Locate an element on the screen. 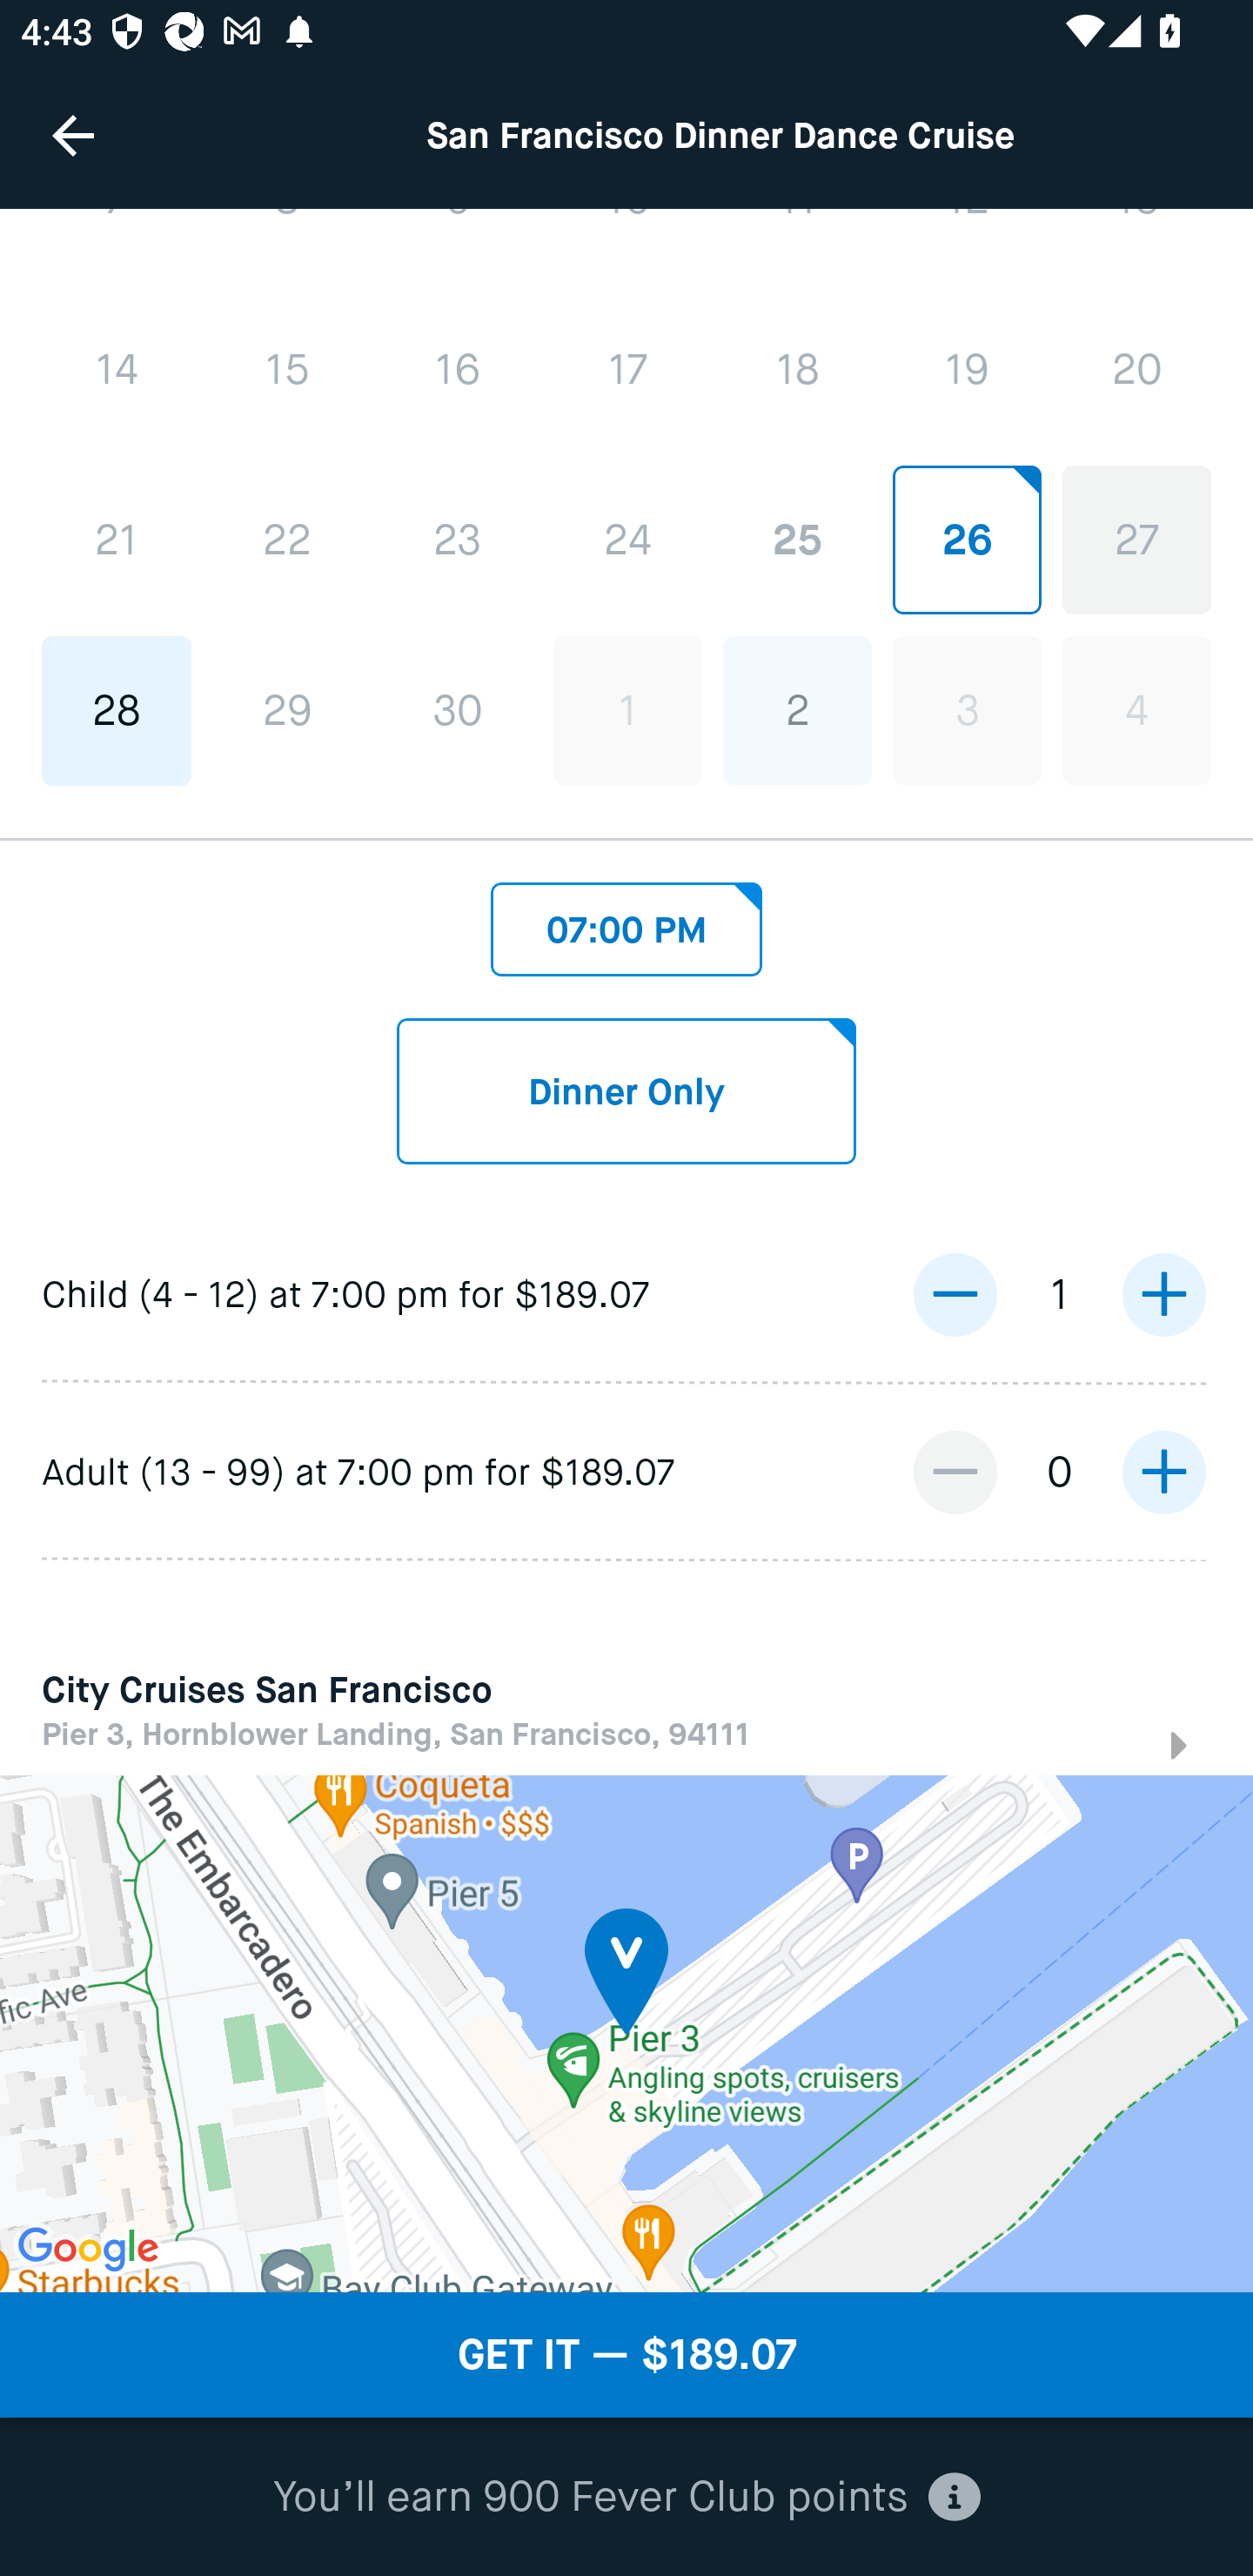 This screenshot has width=1253, height=2576. 30 is located at coordinates (458, 710).